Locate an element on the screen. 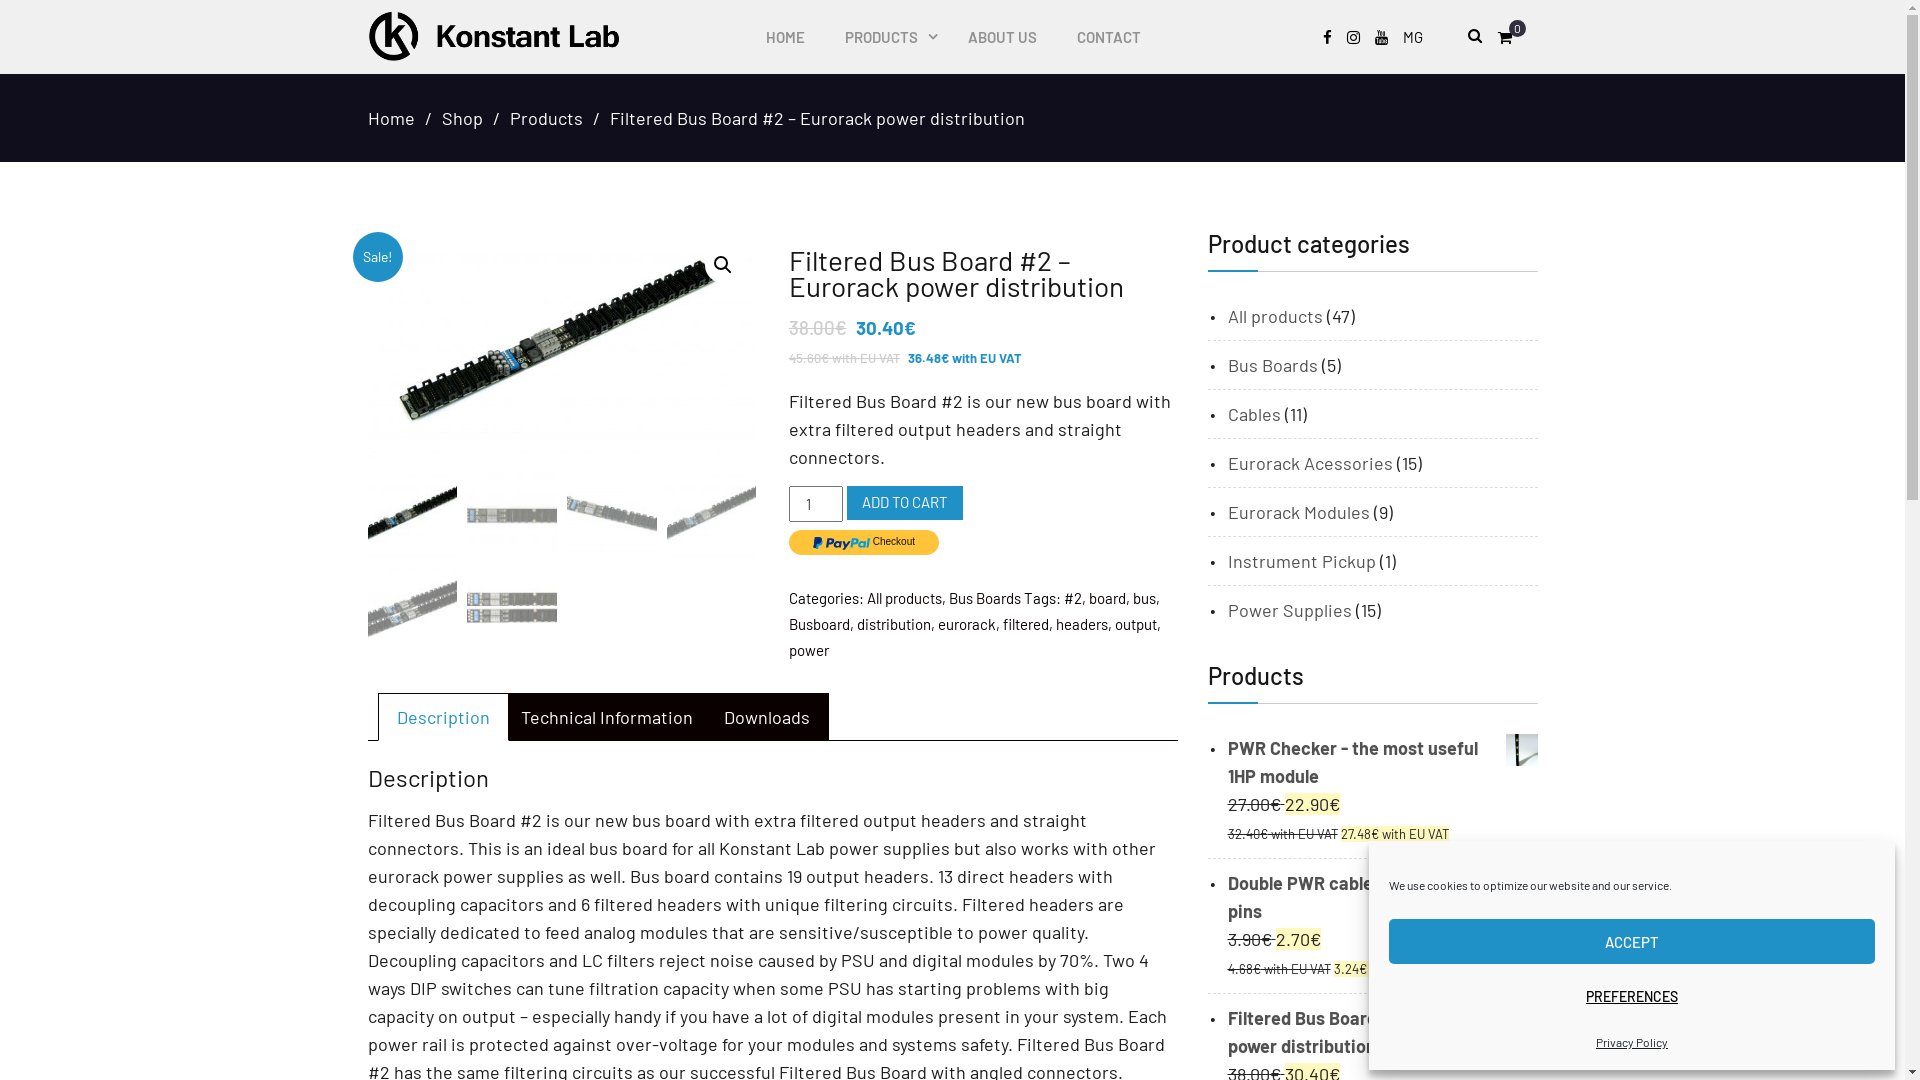 This screenshot has height=1080, width=1920. ADD TO CART is located at coordinates (905, 503).